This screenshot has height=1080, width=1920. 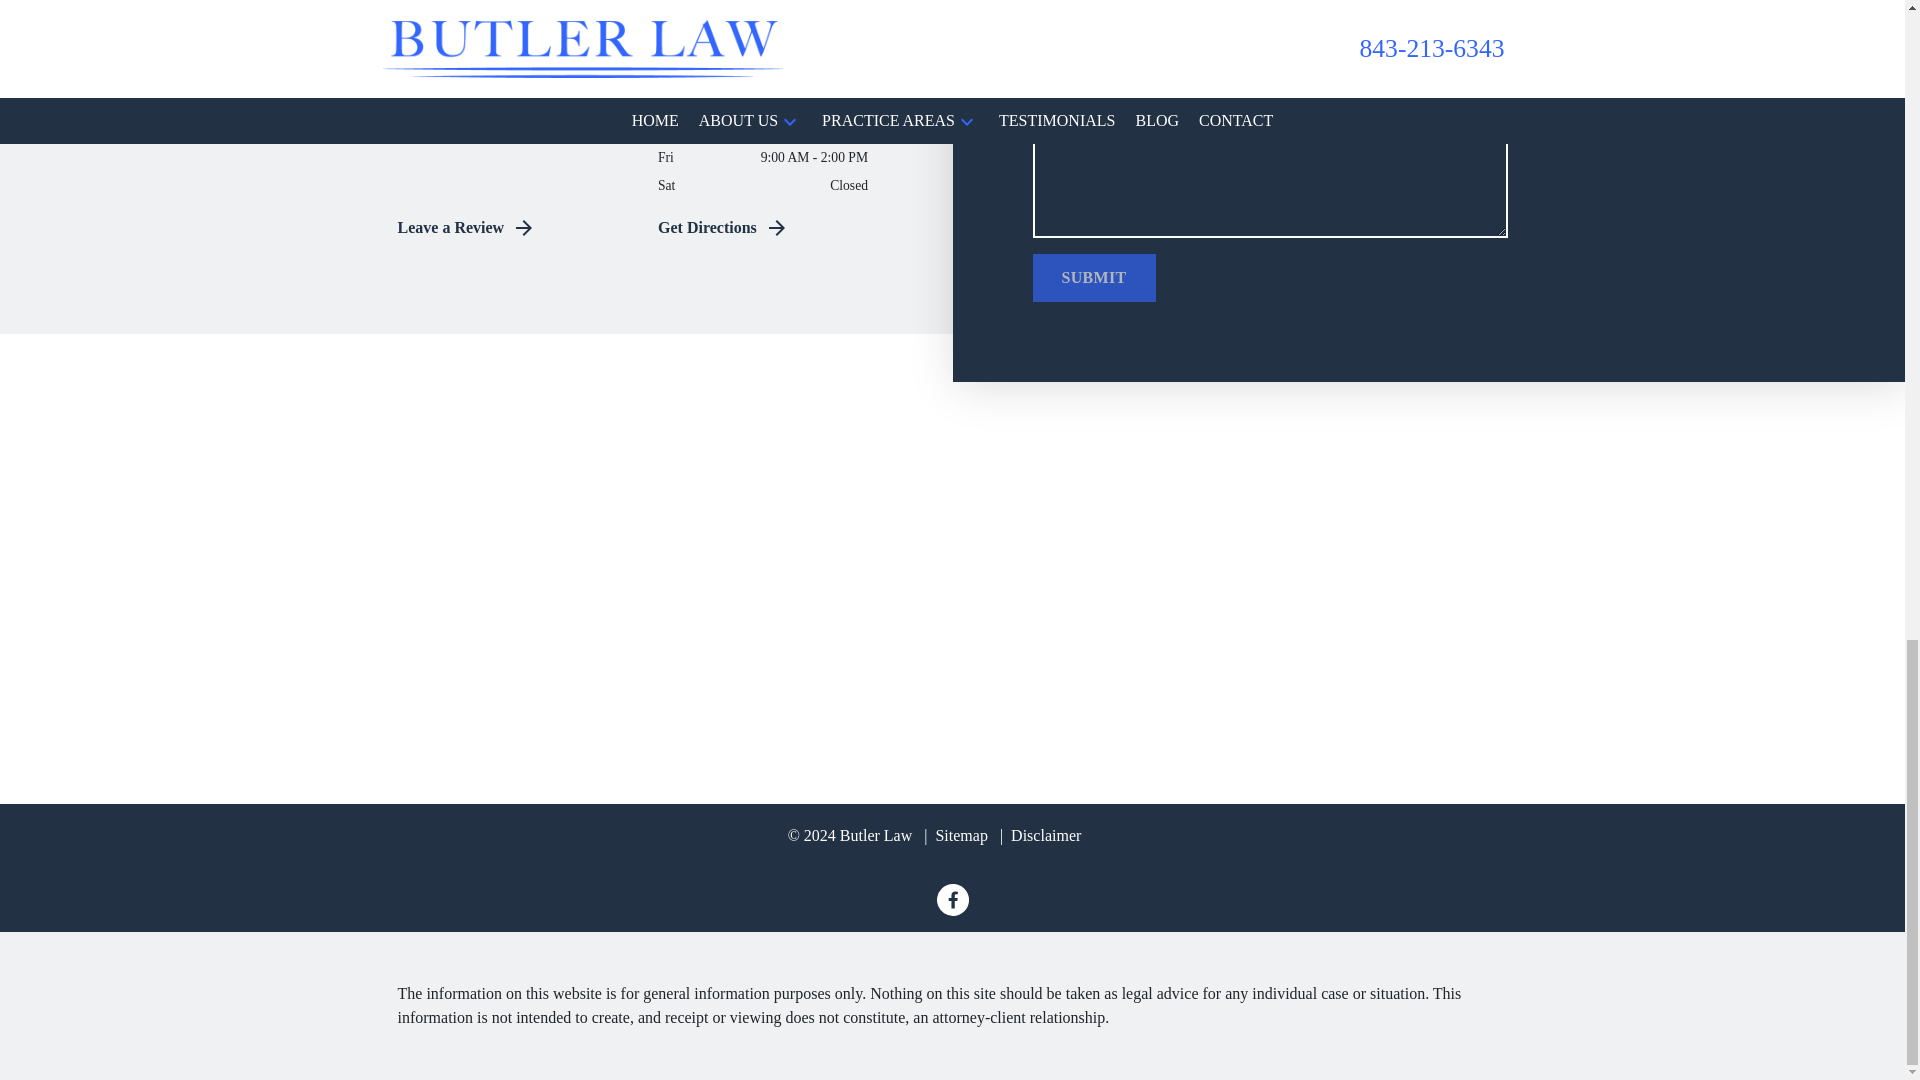 I want to click on link to call attorney 843-213-6343, so click(x=456, y=128).